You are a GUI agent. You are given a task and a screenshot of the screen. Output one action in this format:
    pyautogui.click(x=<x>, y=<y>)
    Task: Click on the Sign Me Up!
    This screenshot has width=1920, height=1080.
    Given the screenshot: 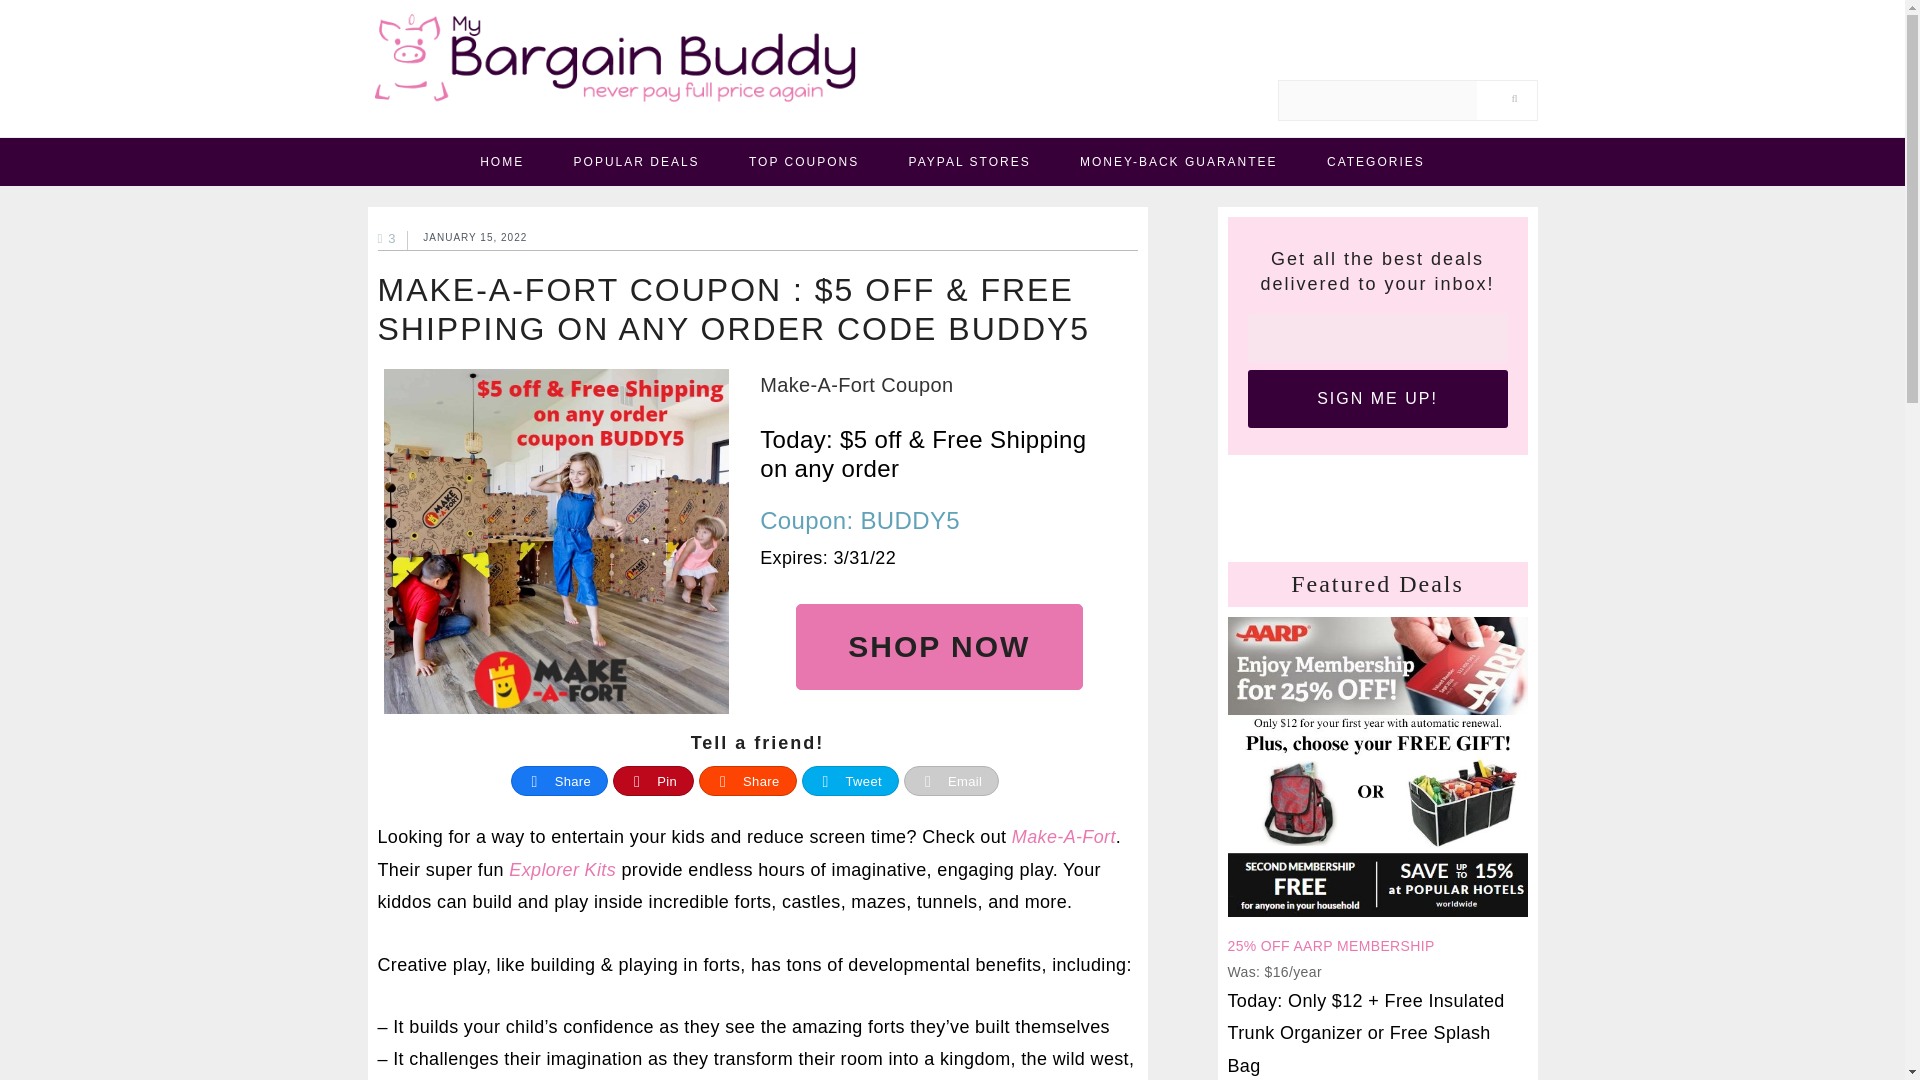 What is the action you would take?
    pyautogui.click(x=1378, y=399)
    